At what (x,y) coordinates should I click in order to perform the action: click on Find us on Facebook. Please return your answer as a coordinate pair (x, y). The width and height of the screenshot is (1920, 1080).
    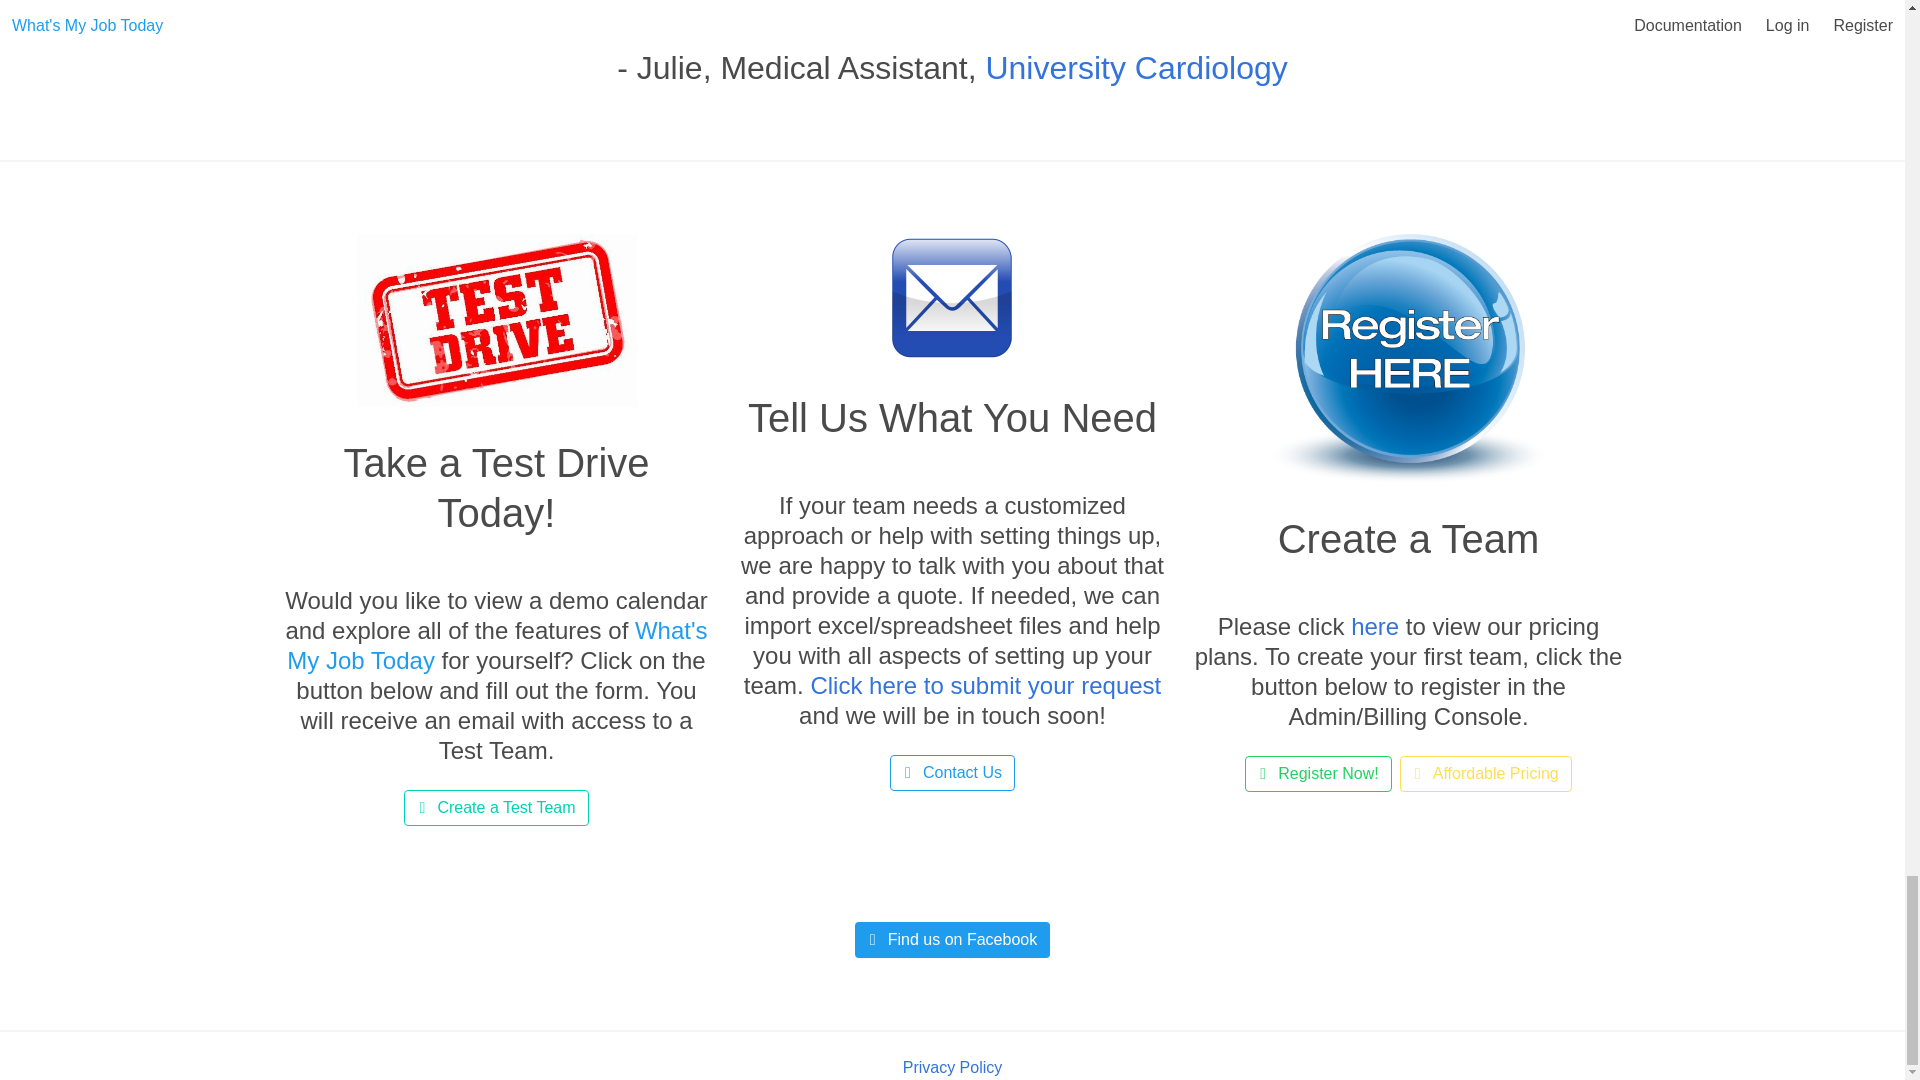
    Looking at the image, I should click on (952, 940).